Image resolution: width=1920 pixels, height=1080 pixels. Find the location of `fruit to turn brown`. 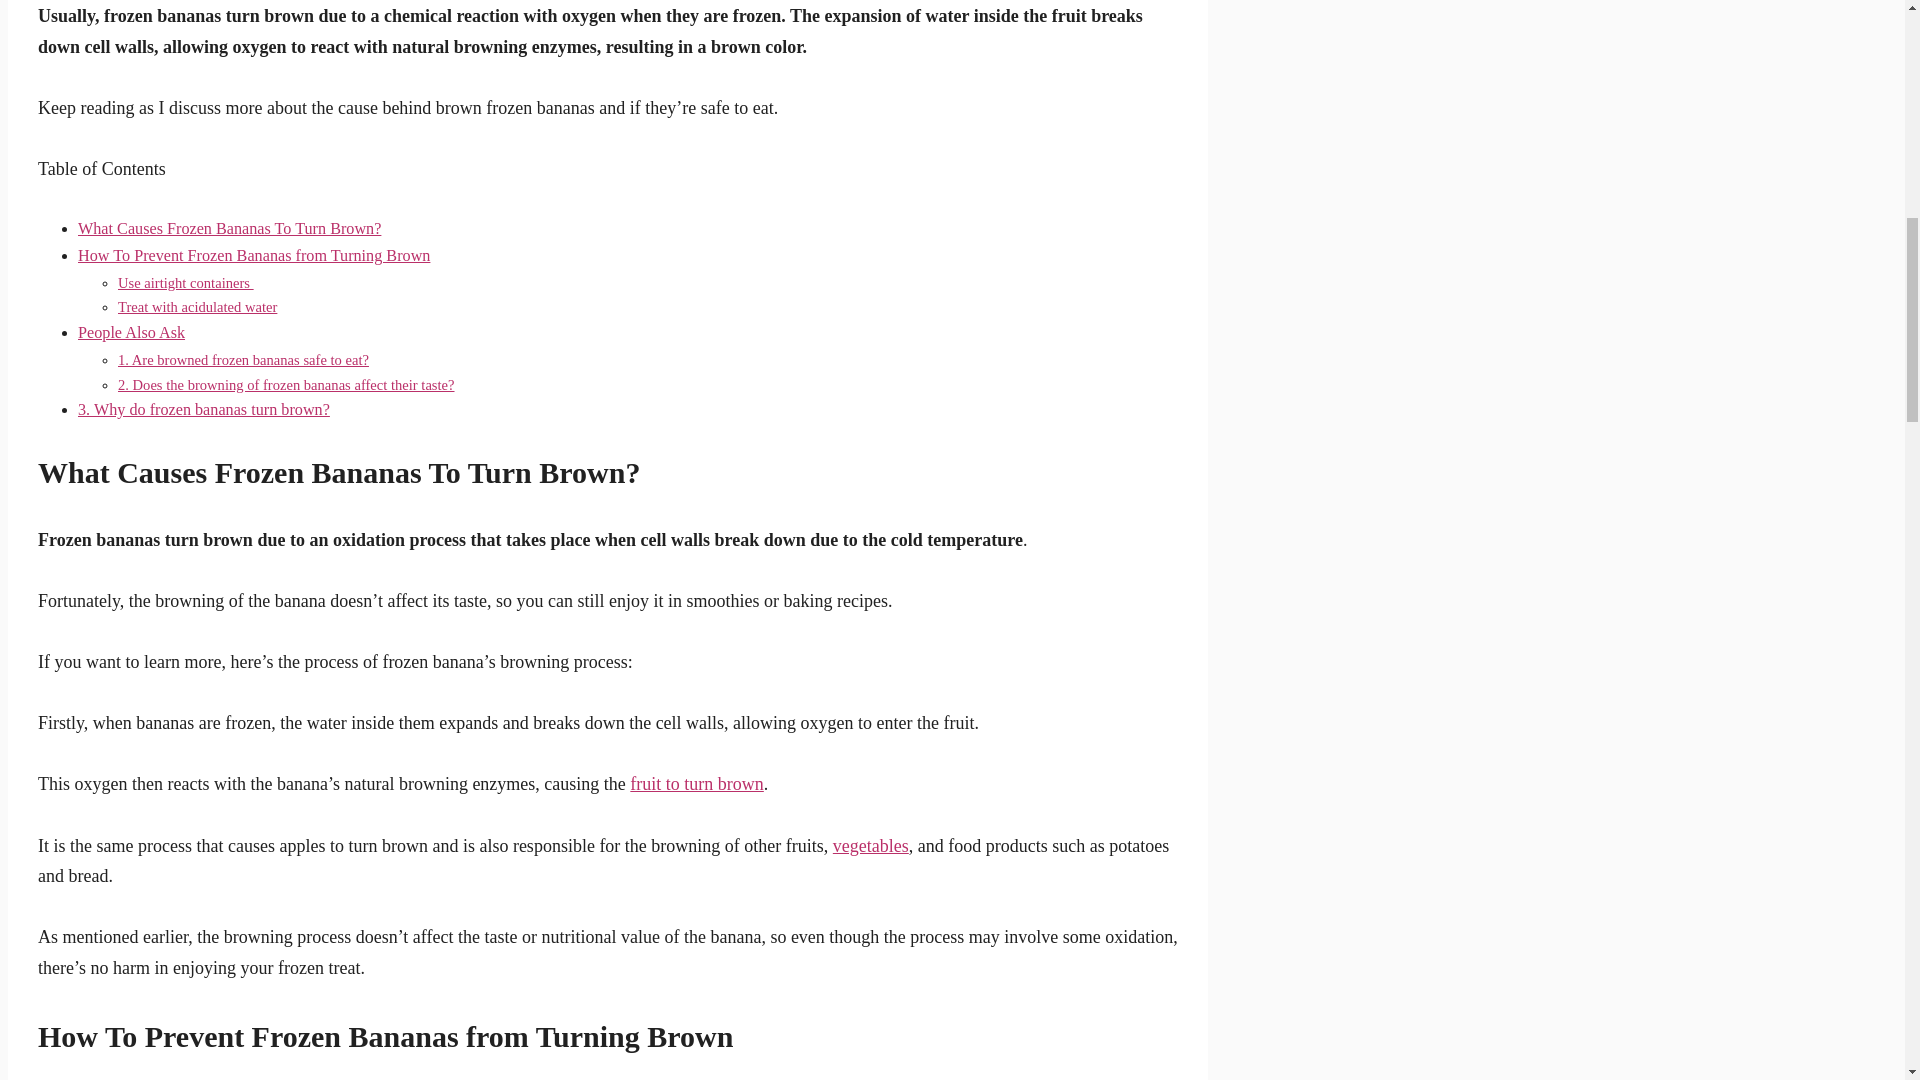

fruit to turn brown is located at coordinates (696, 784).